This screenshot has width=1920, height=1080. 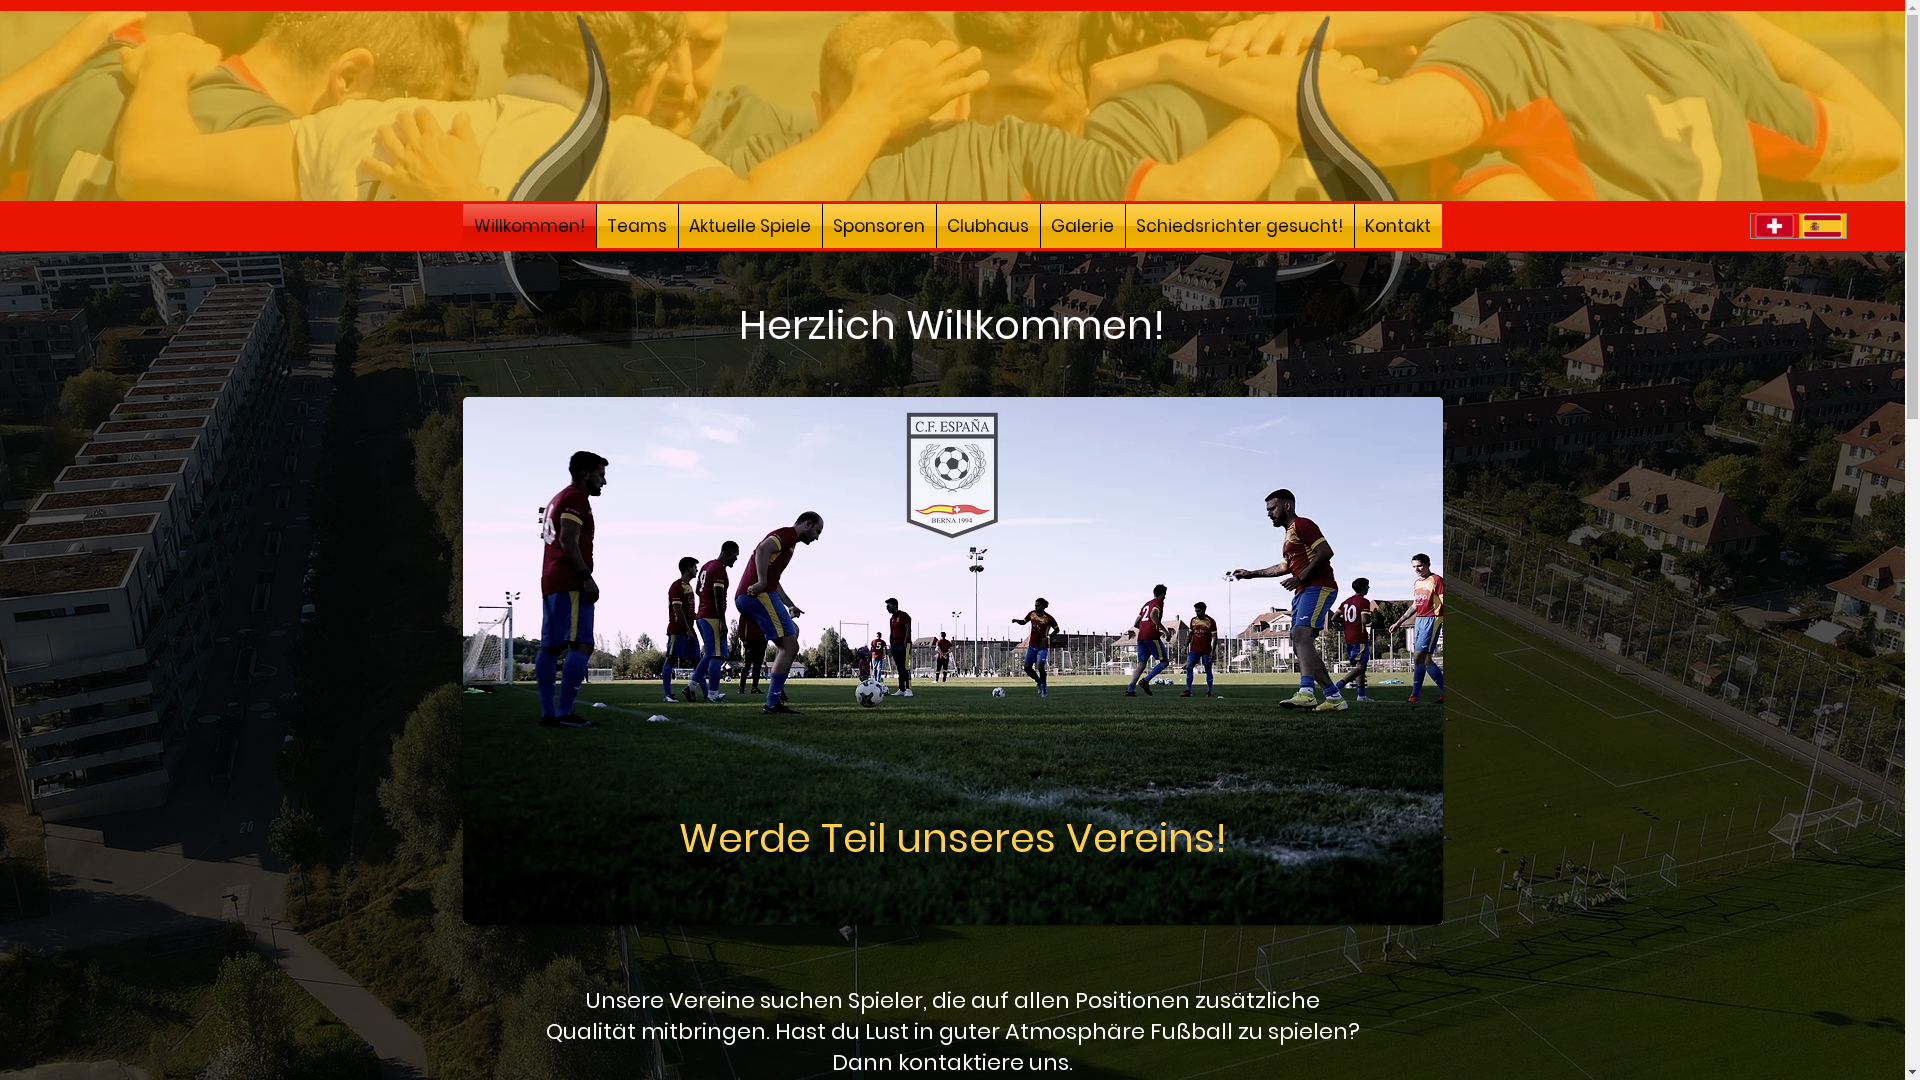 What do you see at coordinates (878, 226) in the screenshot?
I see `Sponsoren` at bounding box center [878, 226].